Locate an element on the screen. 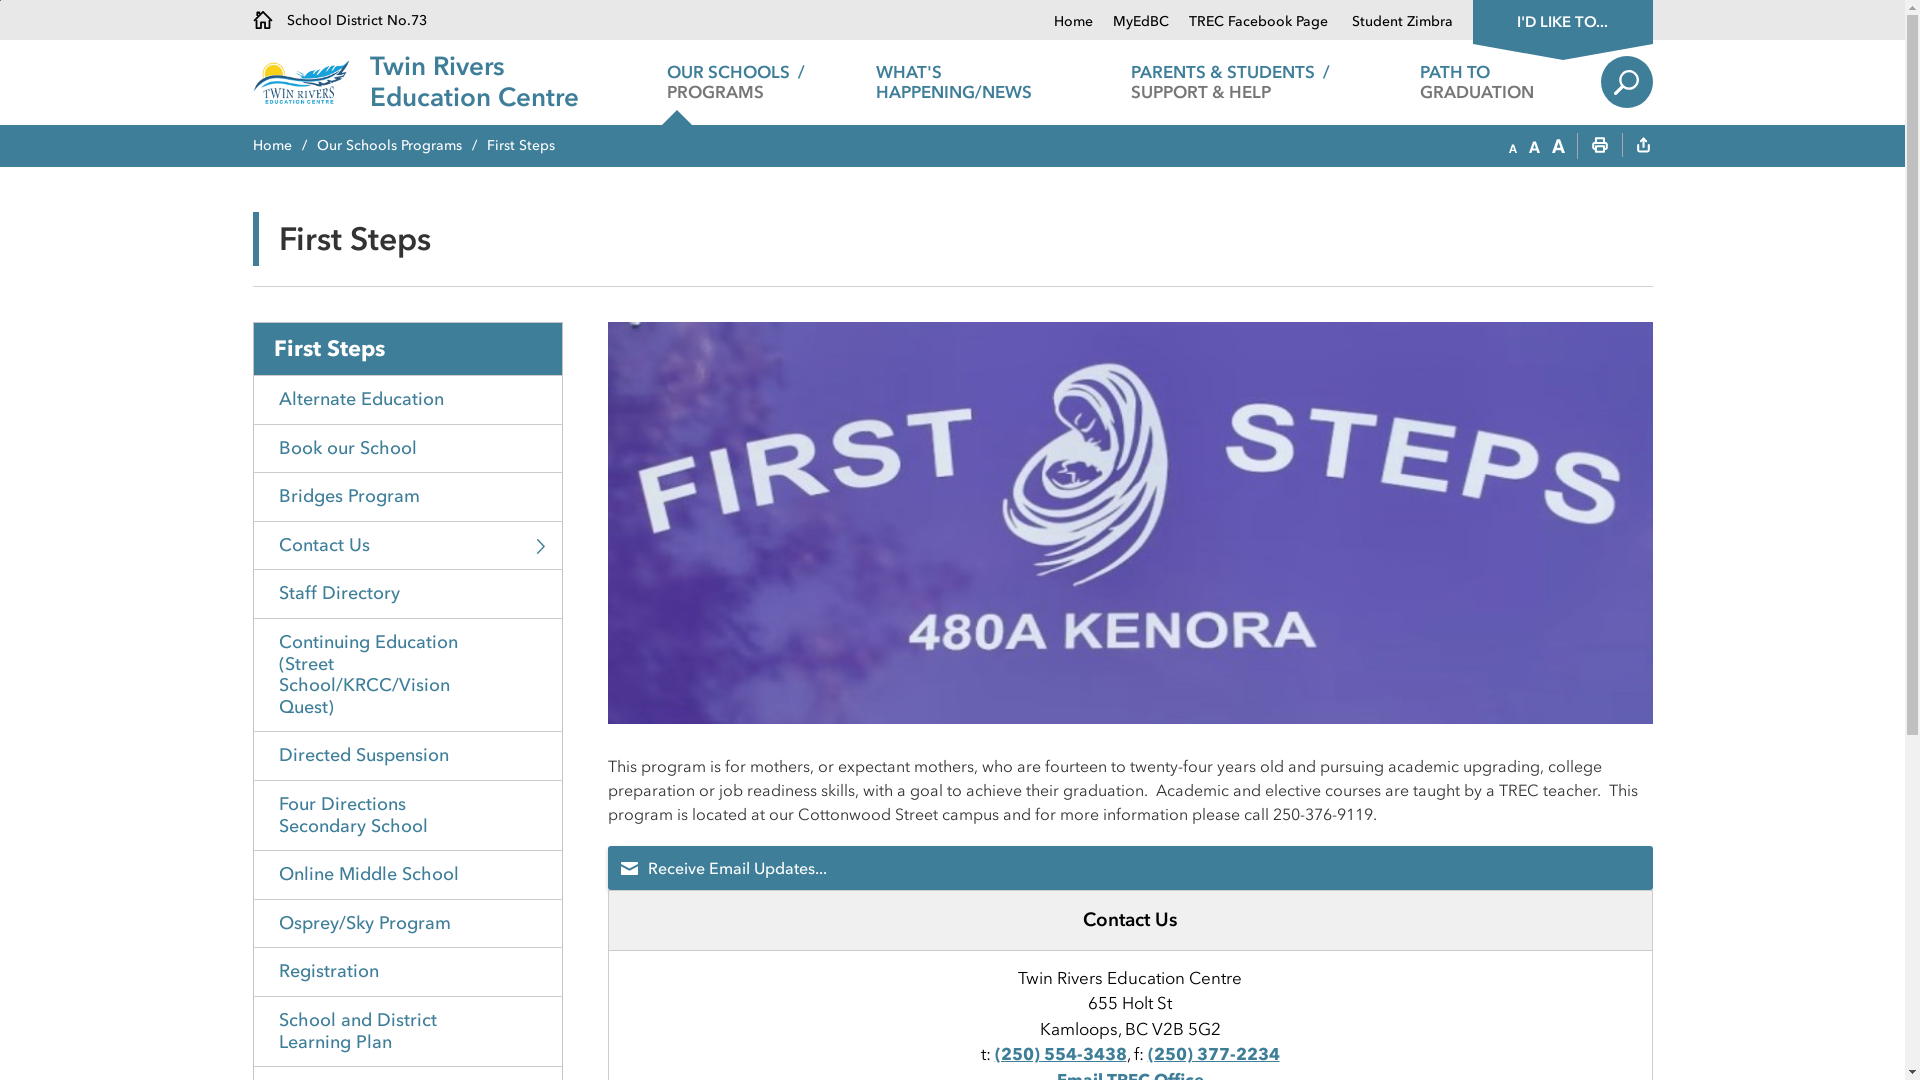 The width and height of the screenshot is (1920, 1080). Student Zimbra is located at coordinates (1392, 22).